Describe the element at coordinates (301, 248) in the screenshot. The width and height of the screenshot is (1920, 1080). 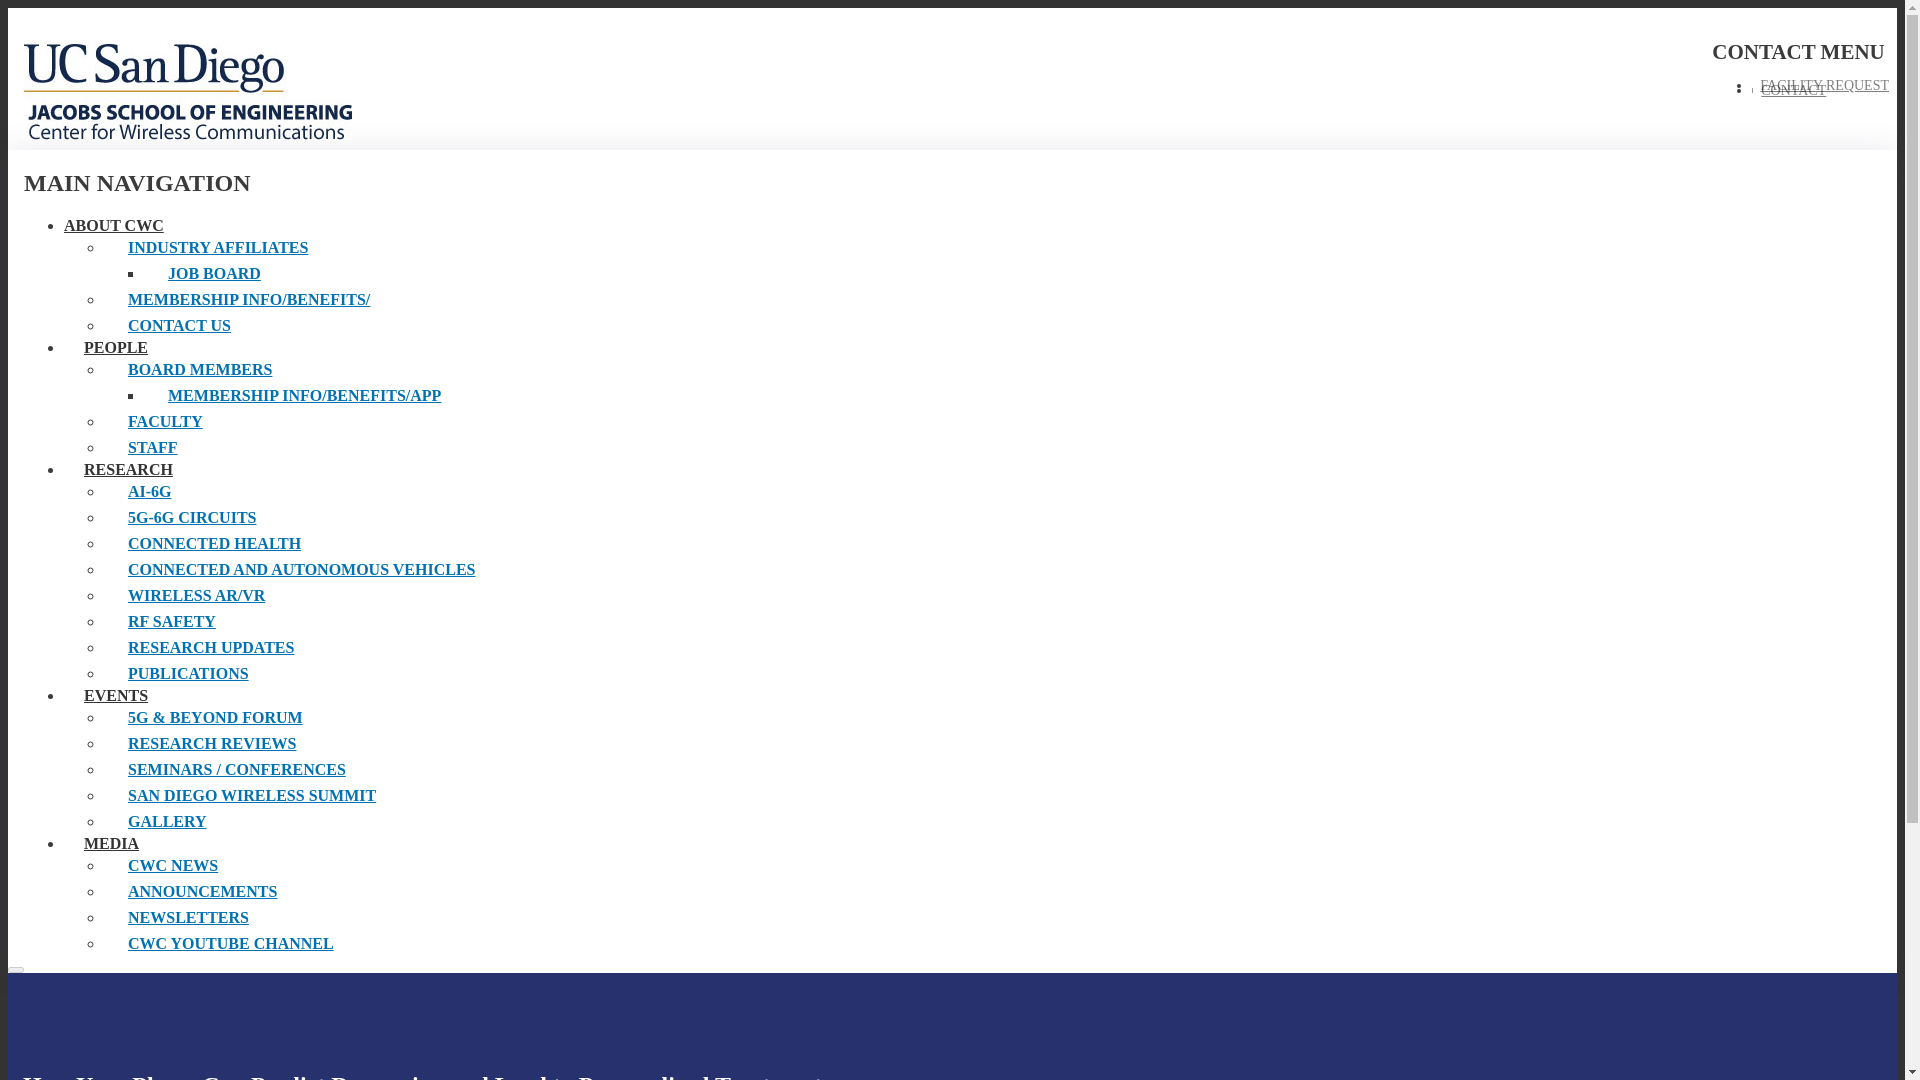
I see `INDUSTRY AFFILIATES` at that location.